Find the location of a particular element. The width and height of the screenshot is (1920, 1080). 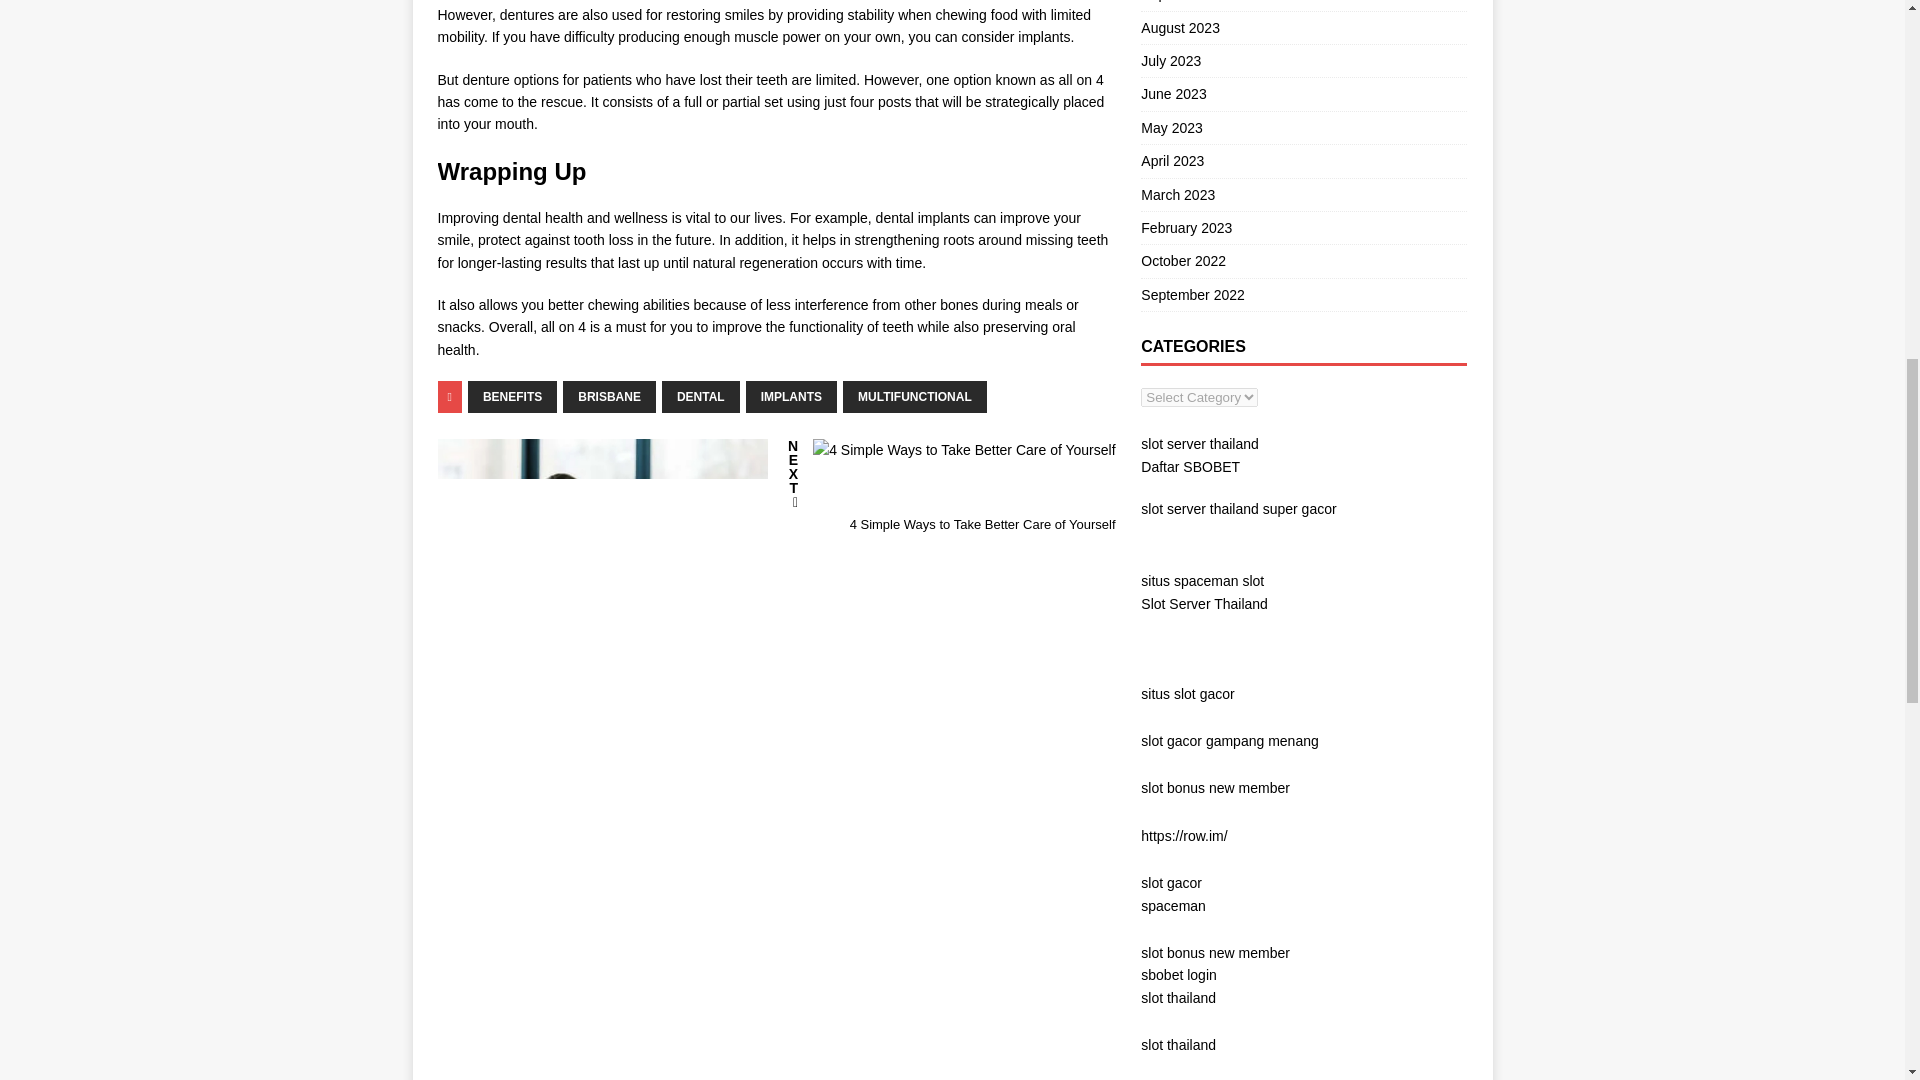

MULTIFUNCTIONAL is located at coordinates (609, 396).